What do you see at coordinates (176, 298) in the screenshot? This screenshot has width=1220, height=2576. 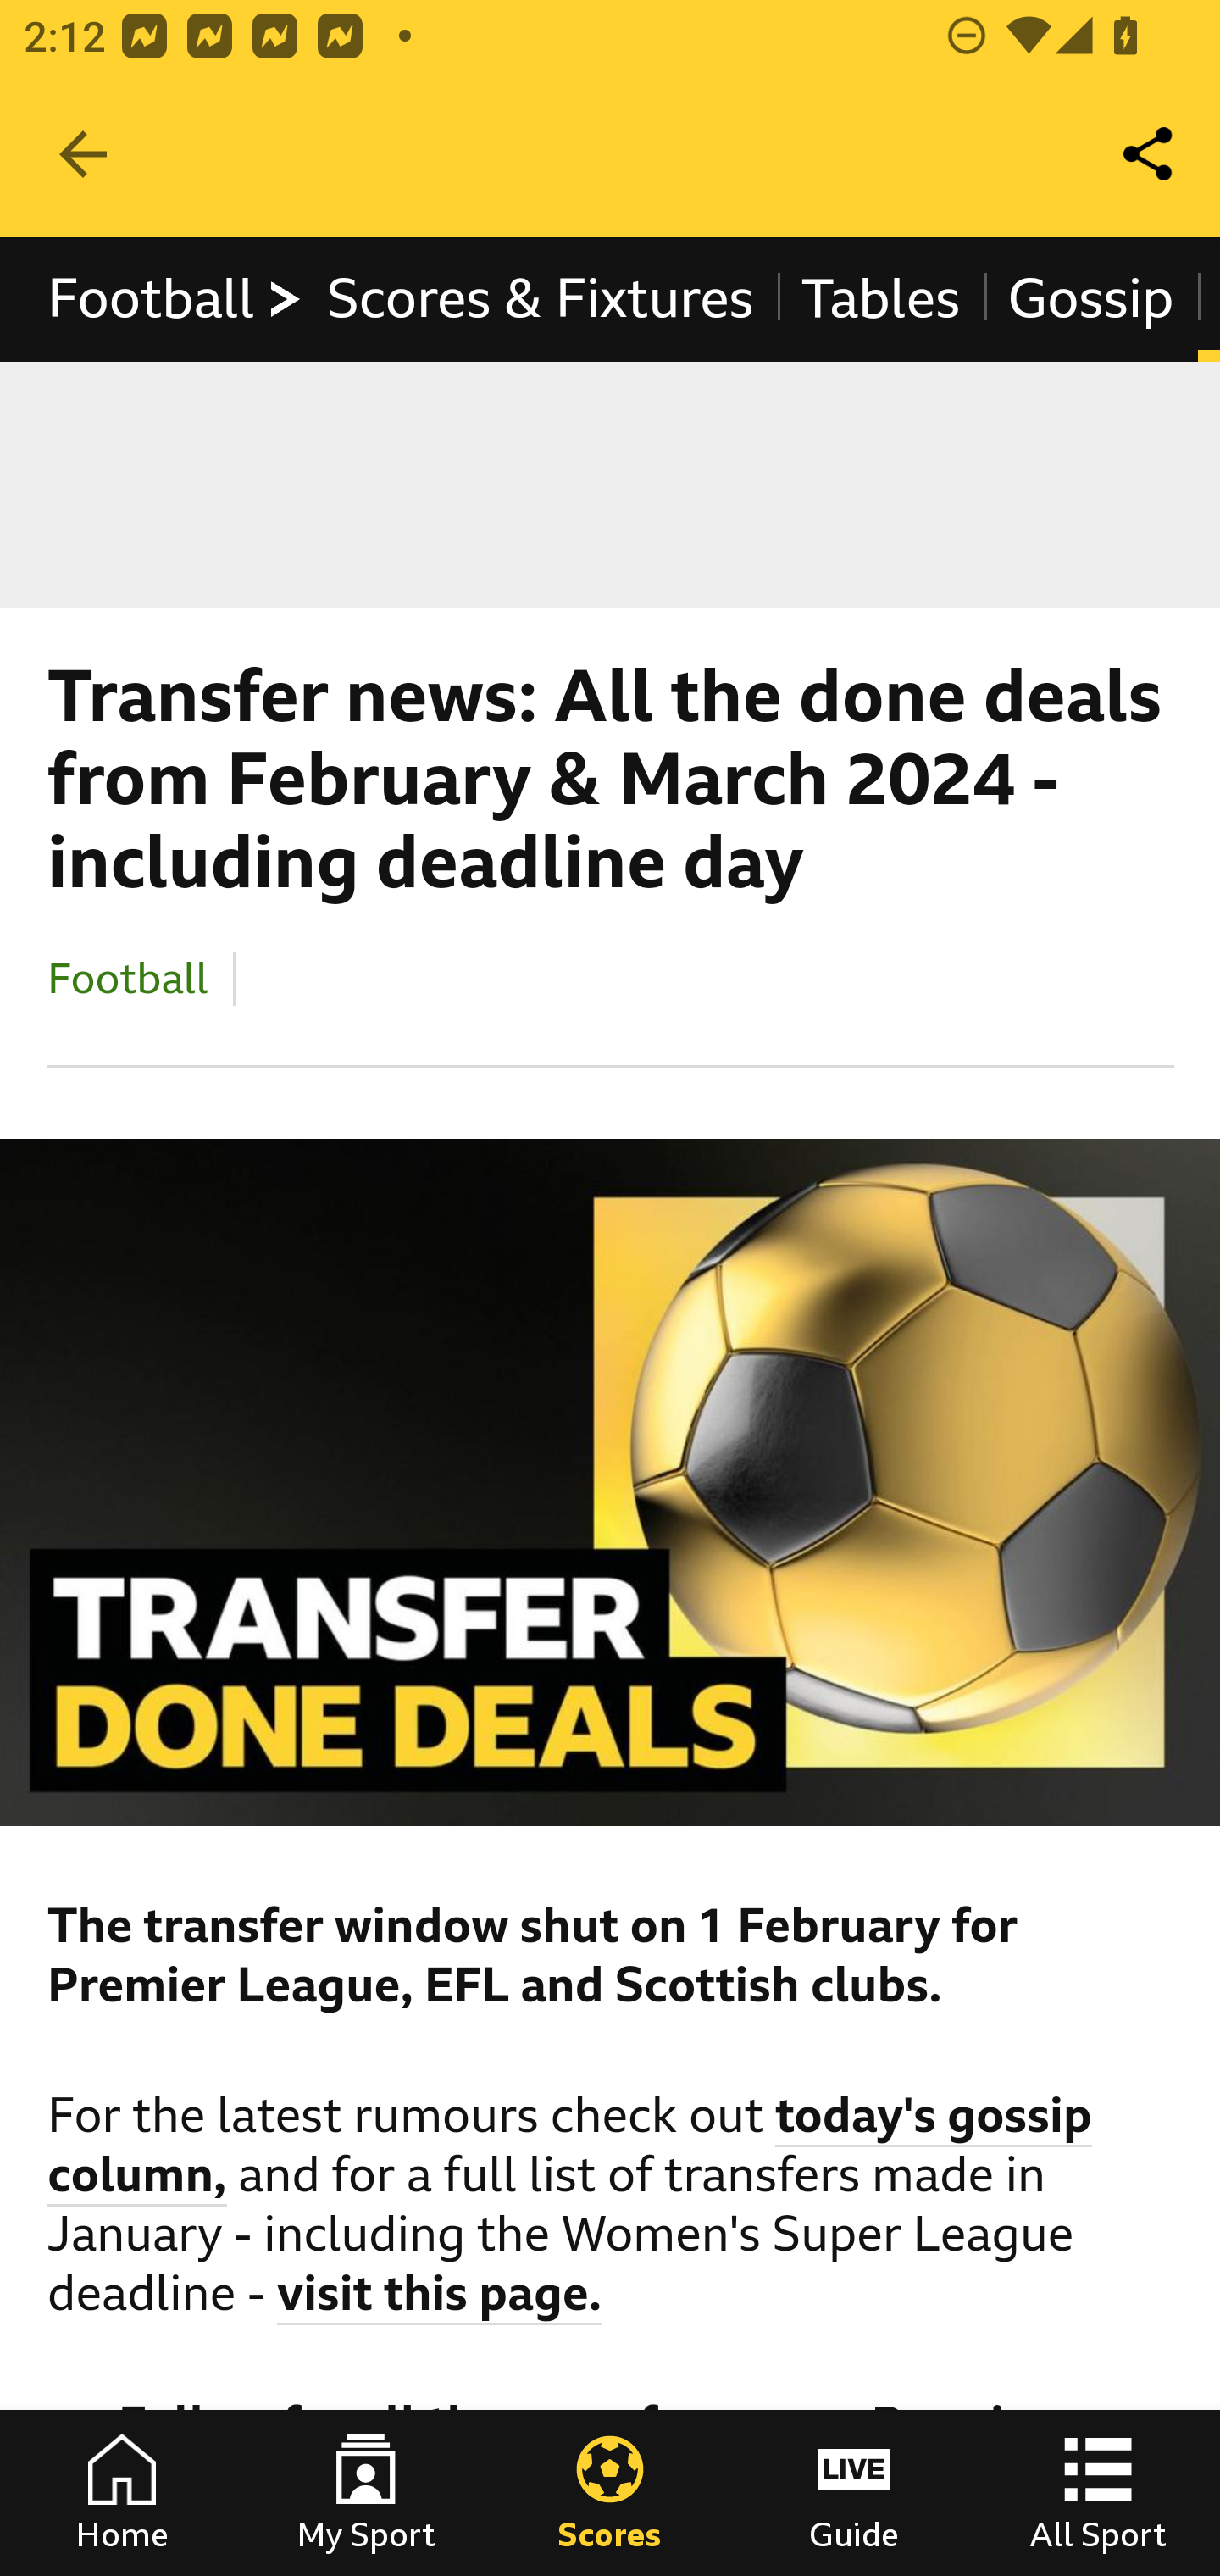 I see `Football ` at bounding box center [176, 298].